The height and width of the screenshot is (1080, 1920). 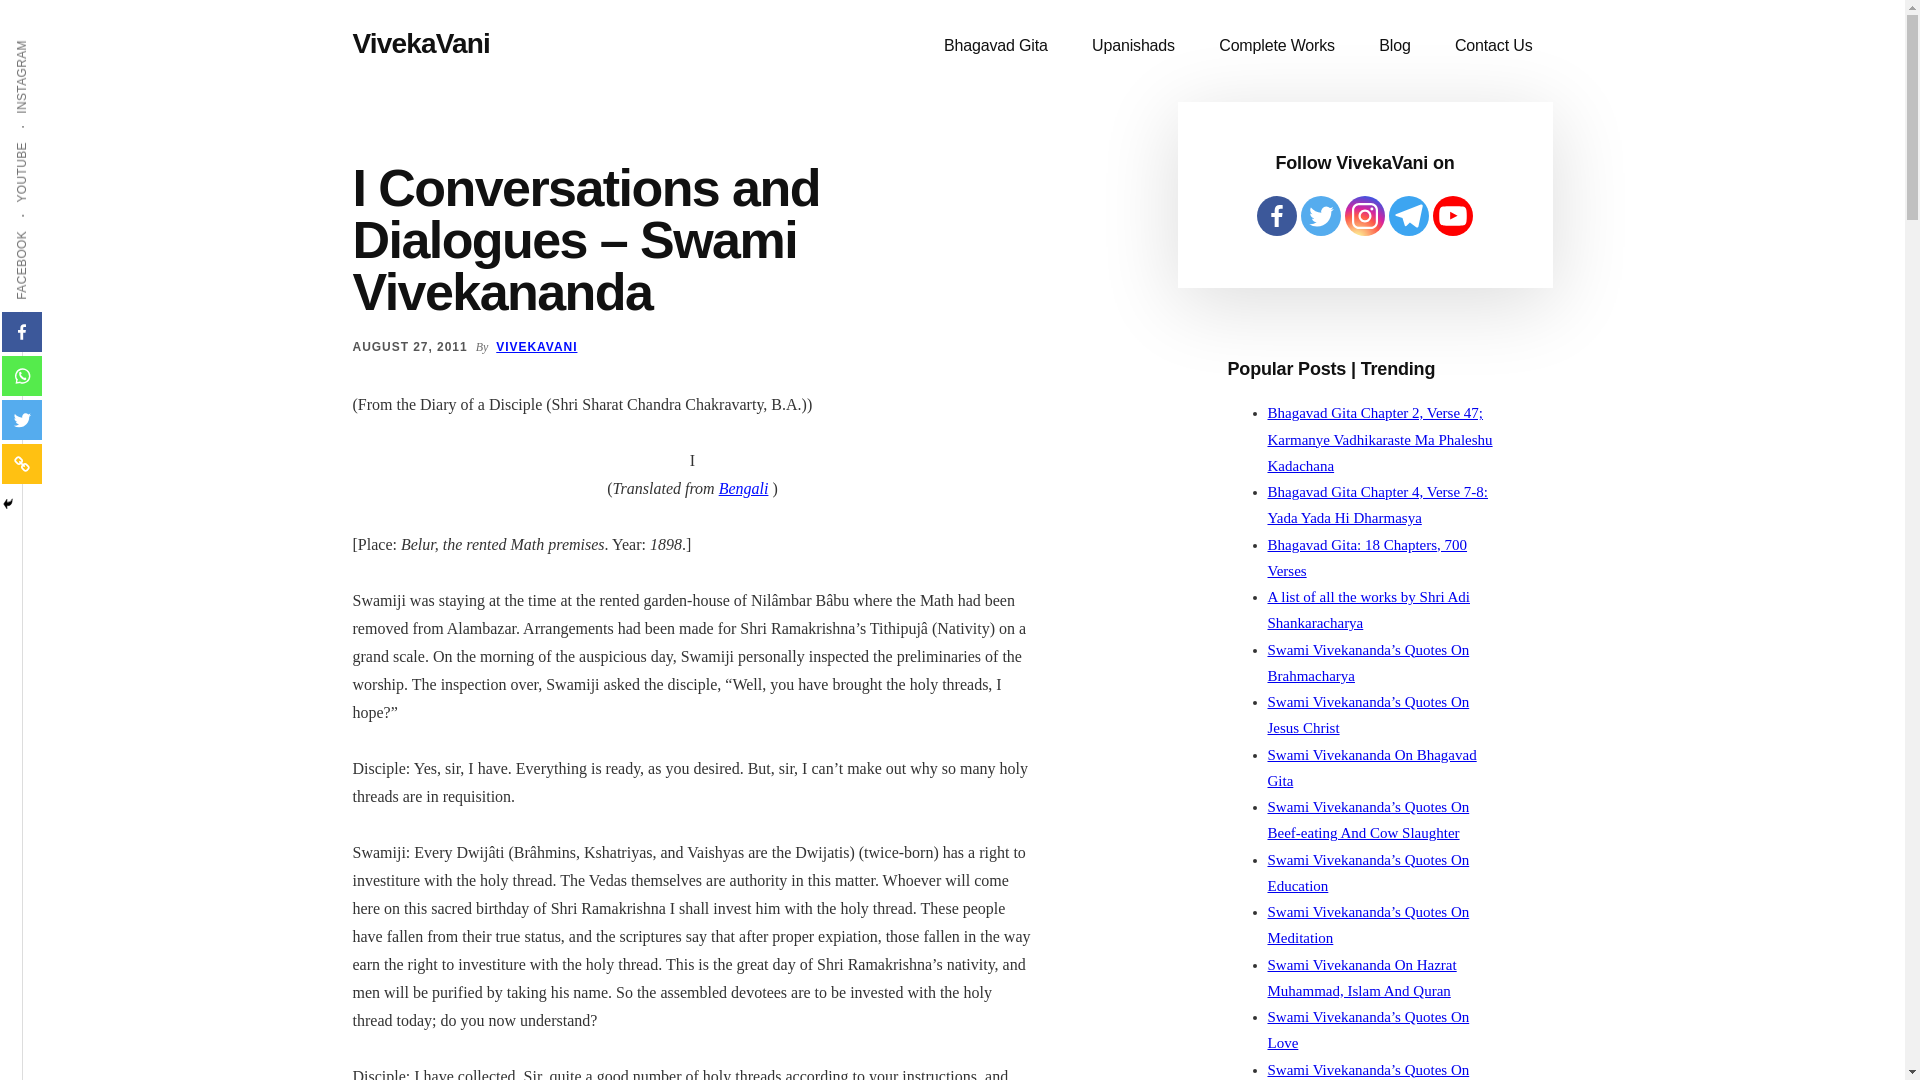 What do you see at coordinates (995, 46) in the screenshot?
I see `Bhagavad Gita` at bounding box center [995, 46].